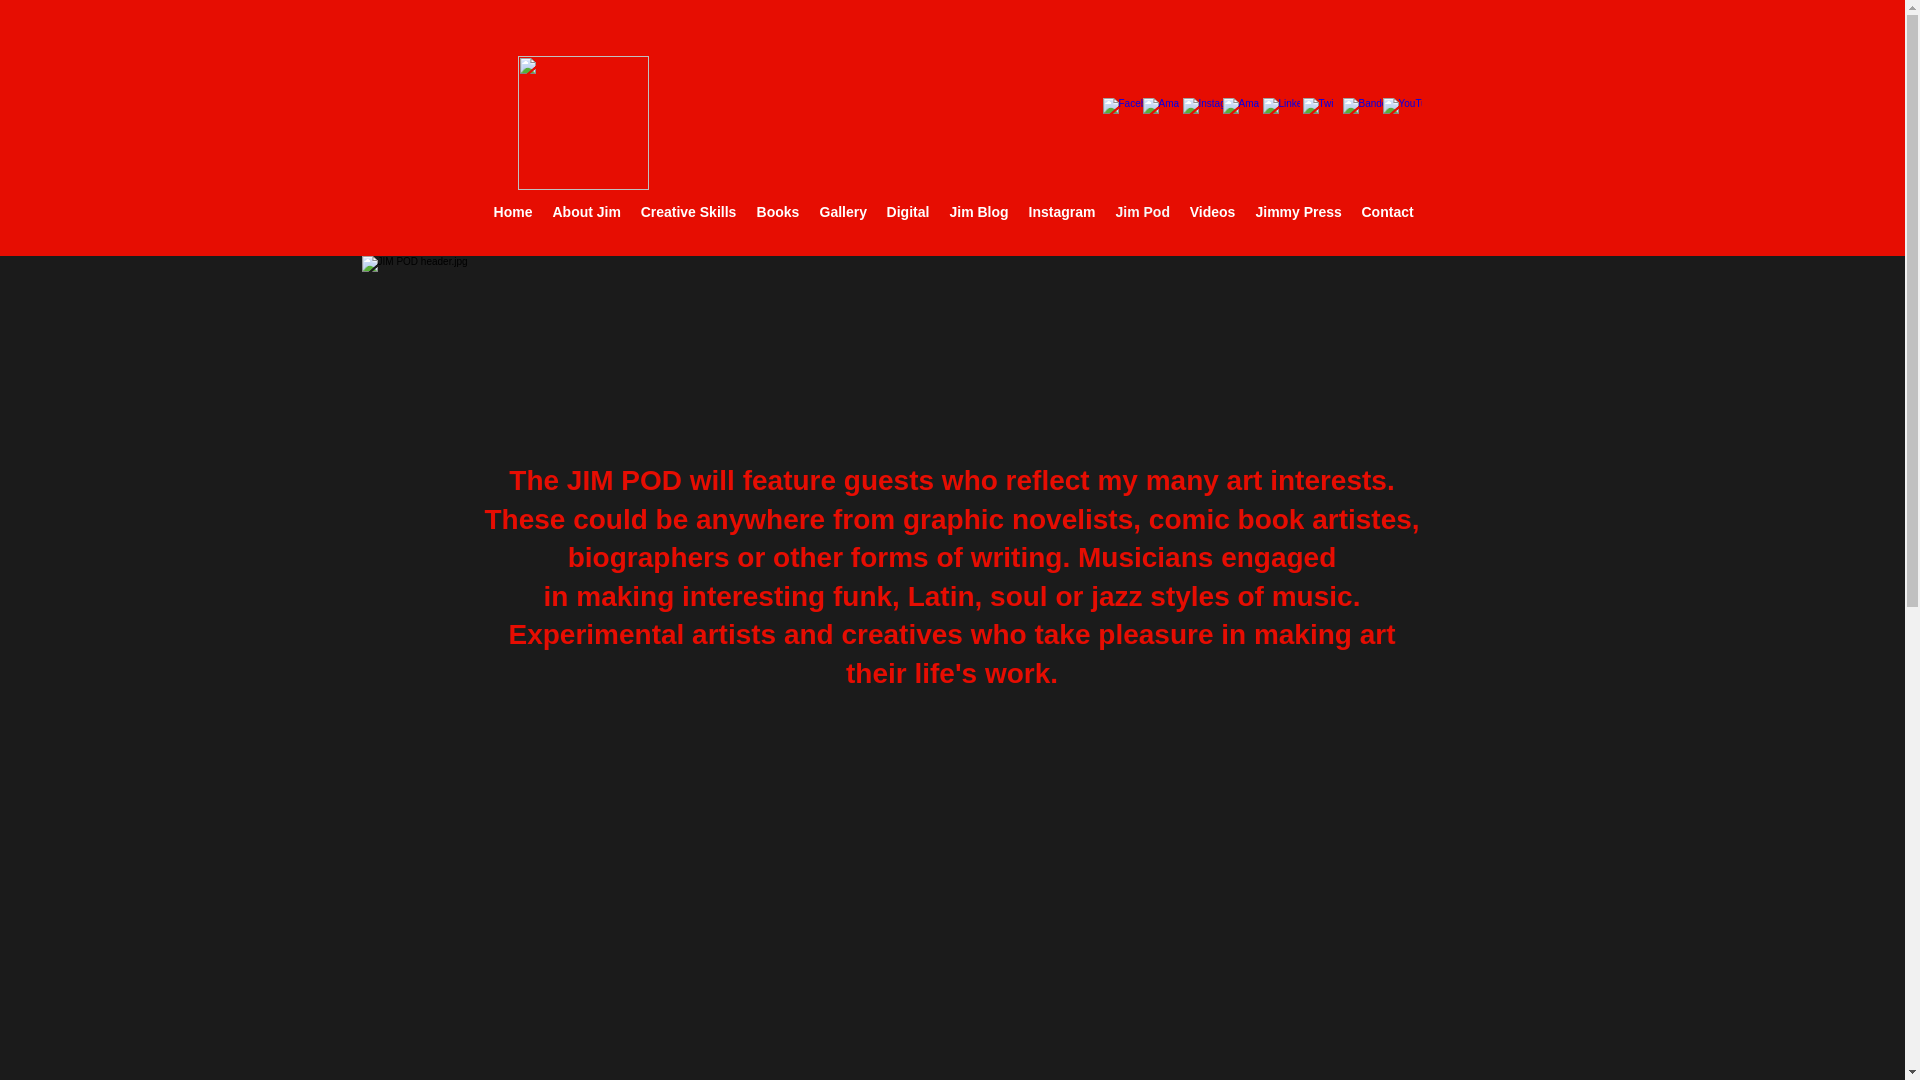 The image size is (1920, 1080). What do you see at coordinates (1213, 211) in the screenshot?
I see `Videos` at bounding box center [1213, 211].